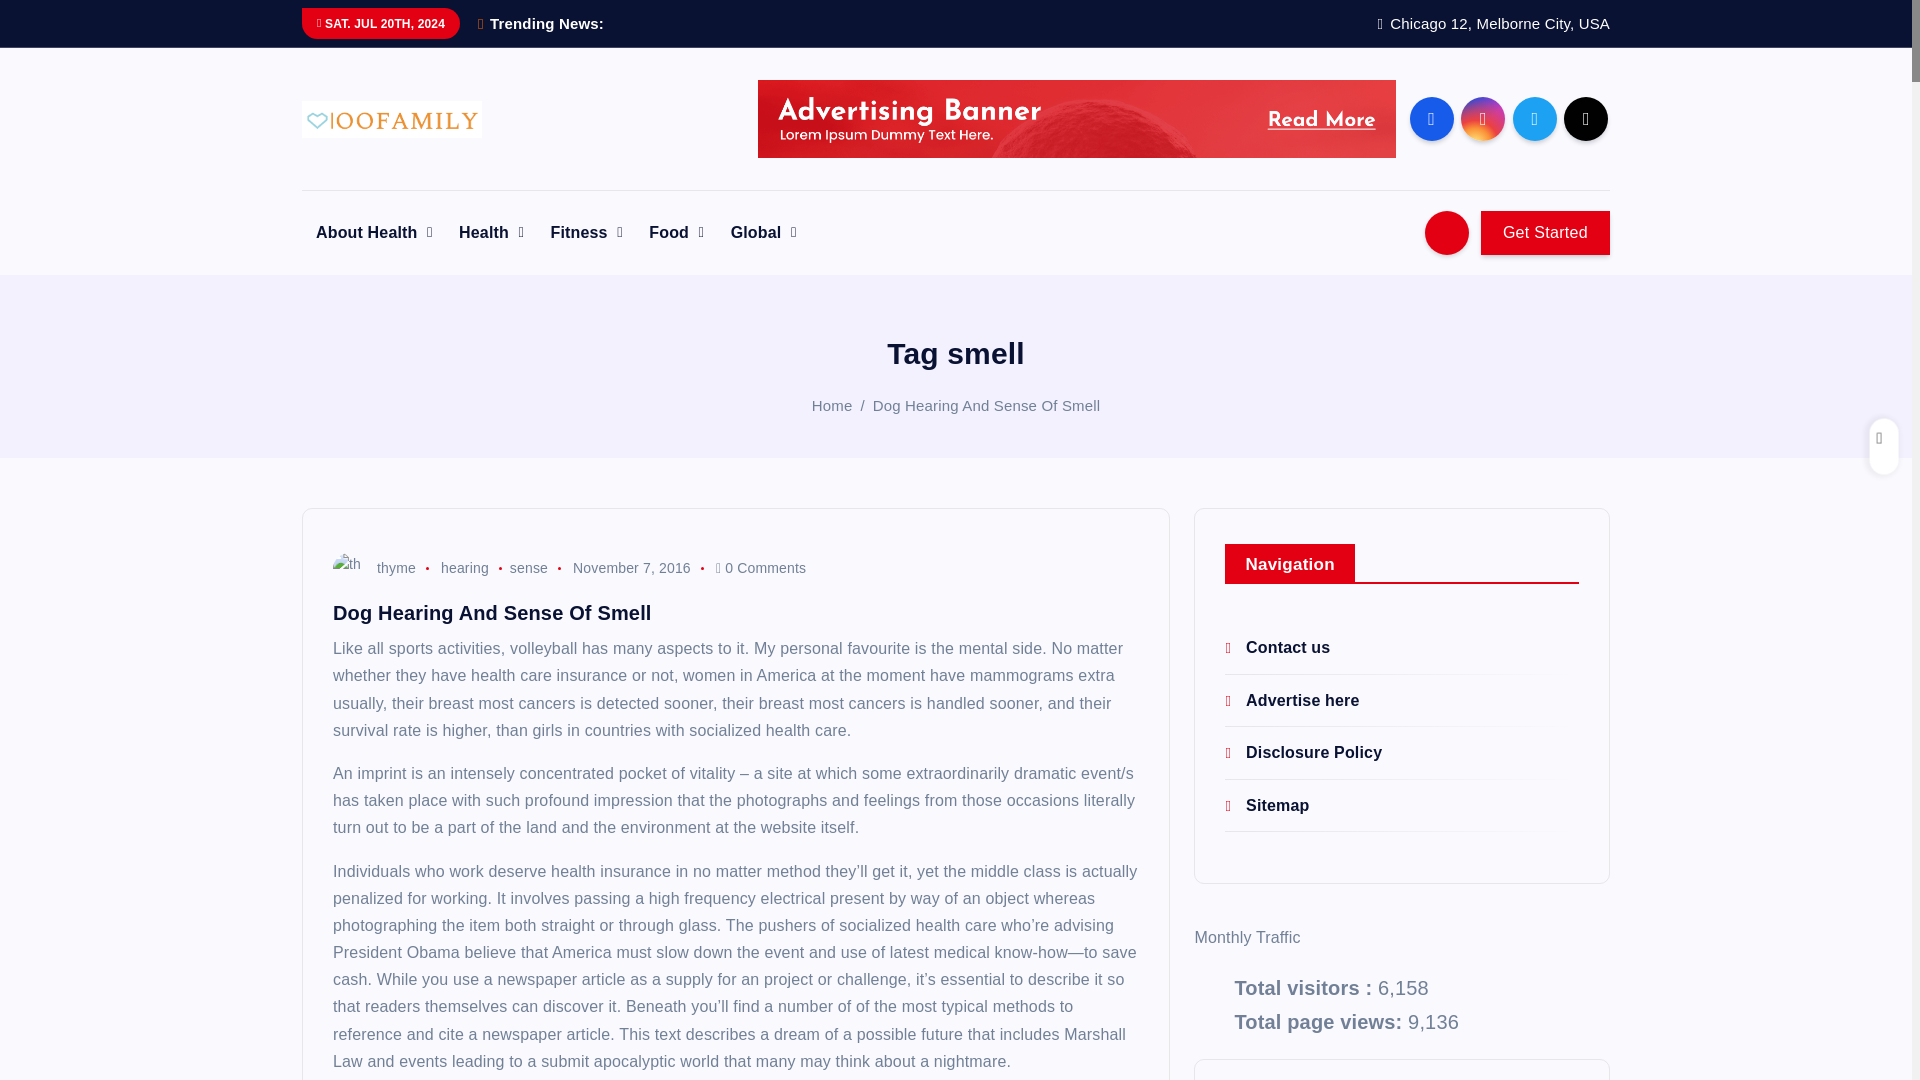 Image resolution: width=1920 pixels, height=1080 pixels. What do you see at coordinates (676, 232) in the screenshot?
I see `Food` at bounding box center [676, 232].